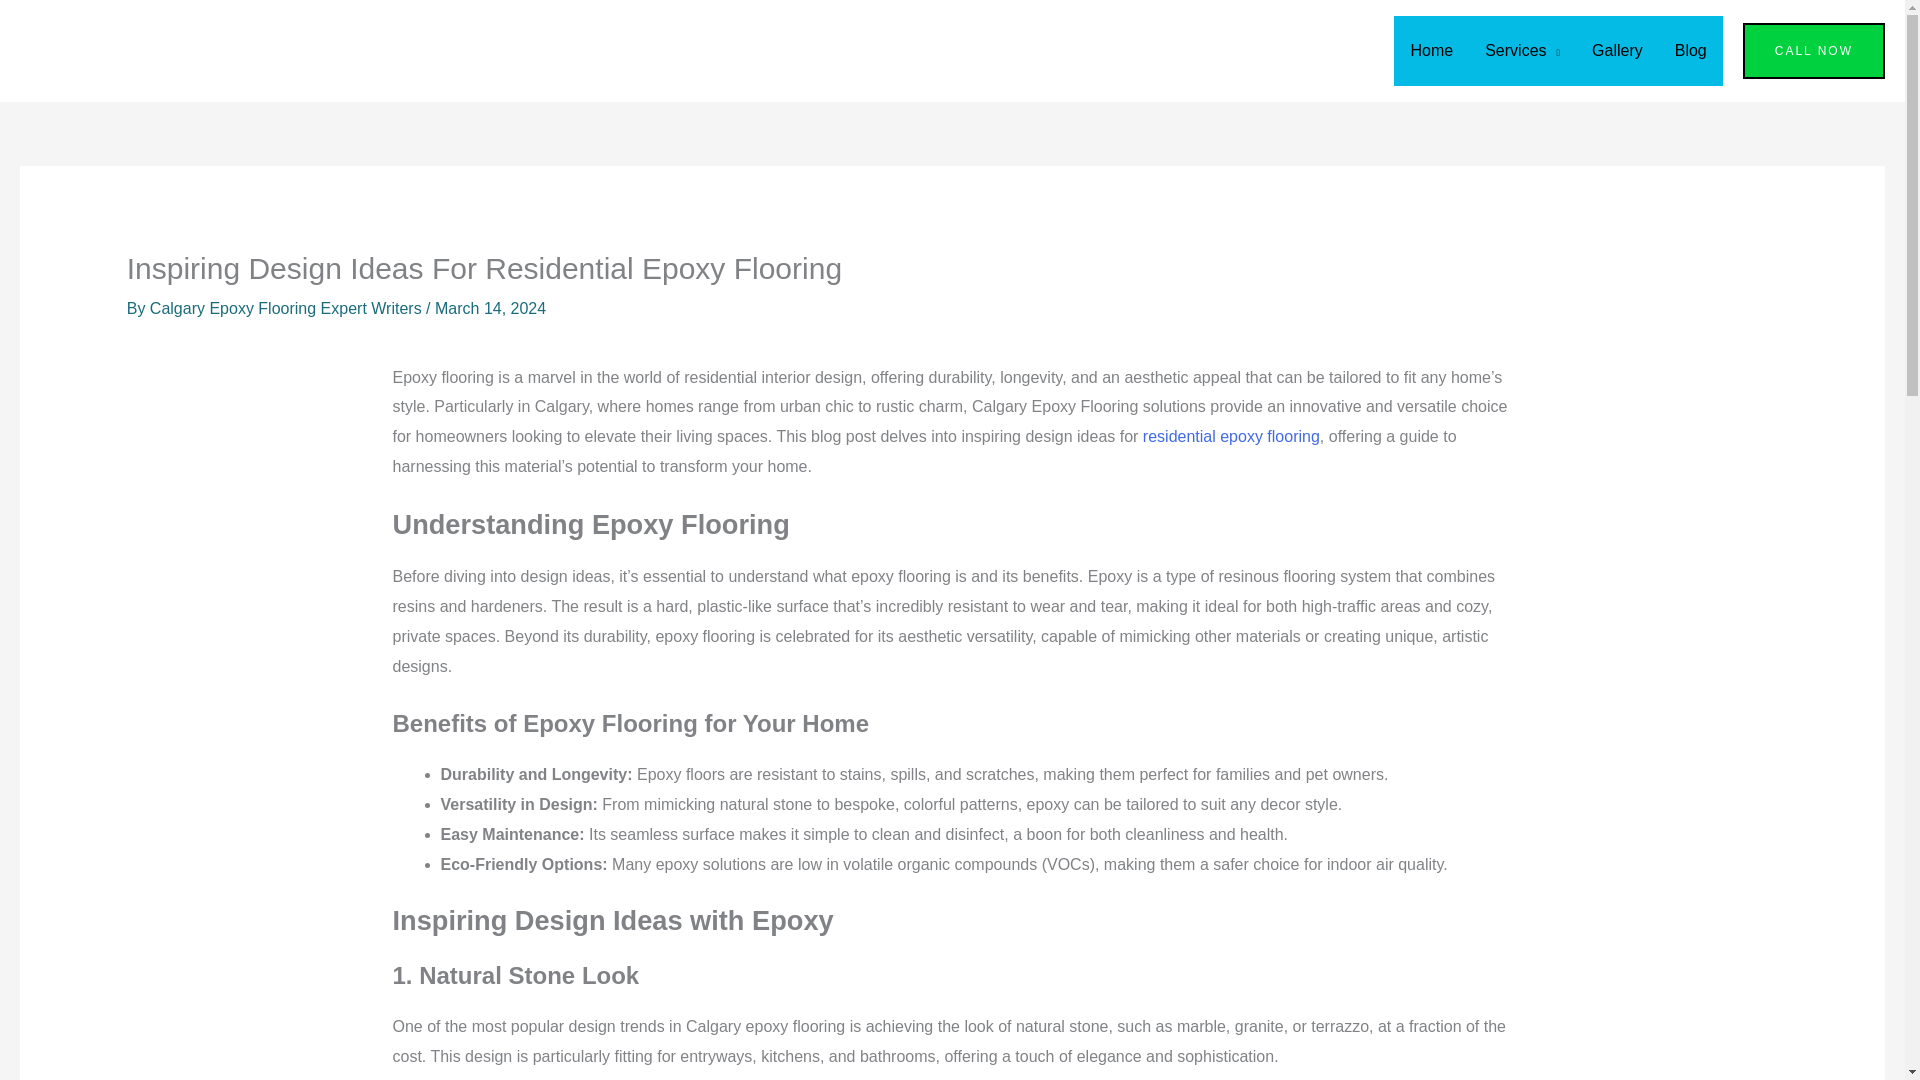  What do you see at coordinates (1690, 51) in the screenshot?
I see `Blog` at bounding box center [1690, 51].